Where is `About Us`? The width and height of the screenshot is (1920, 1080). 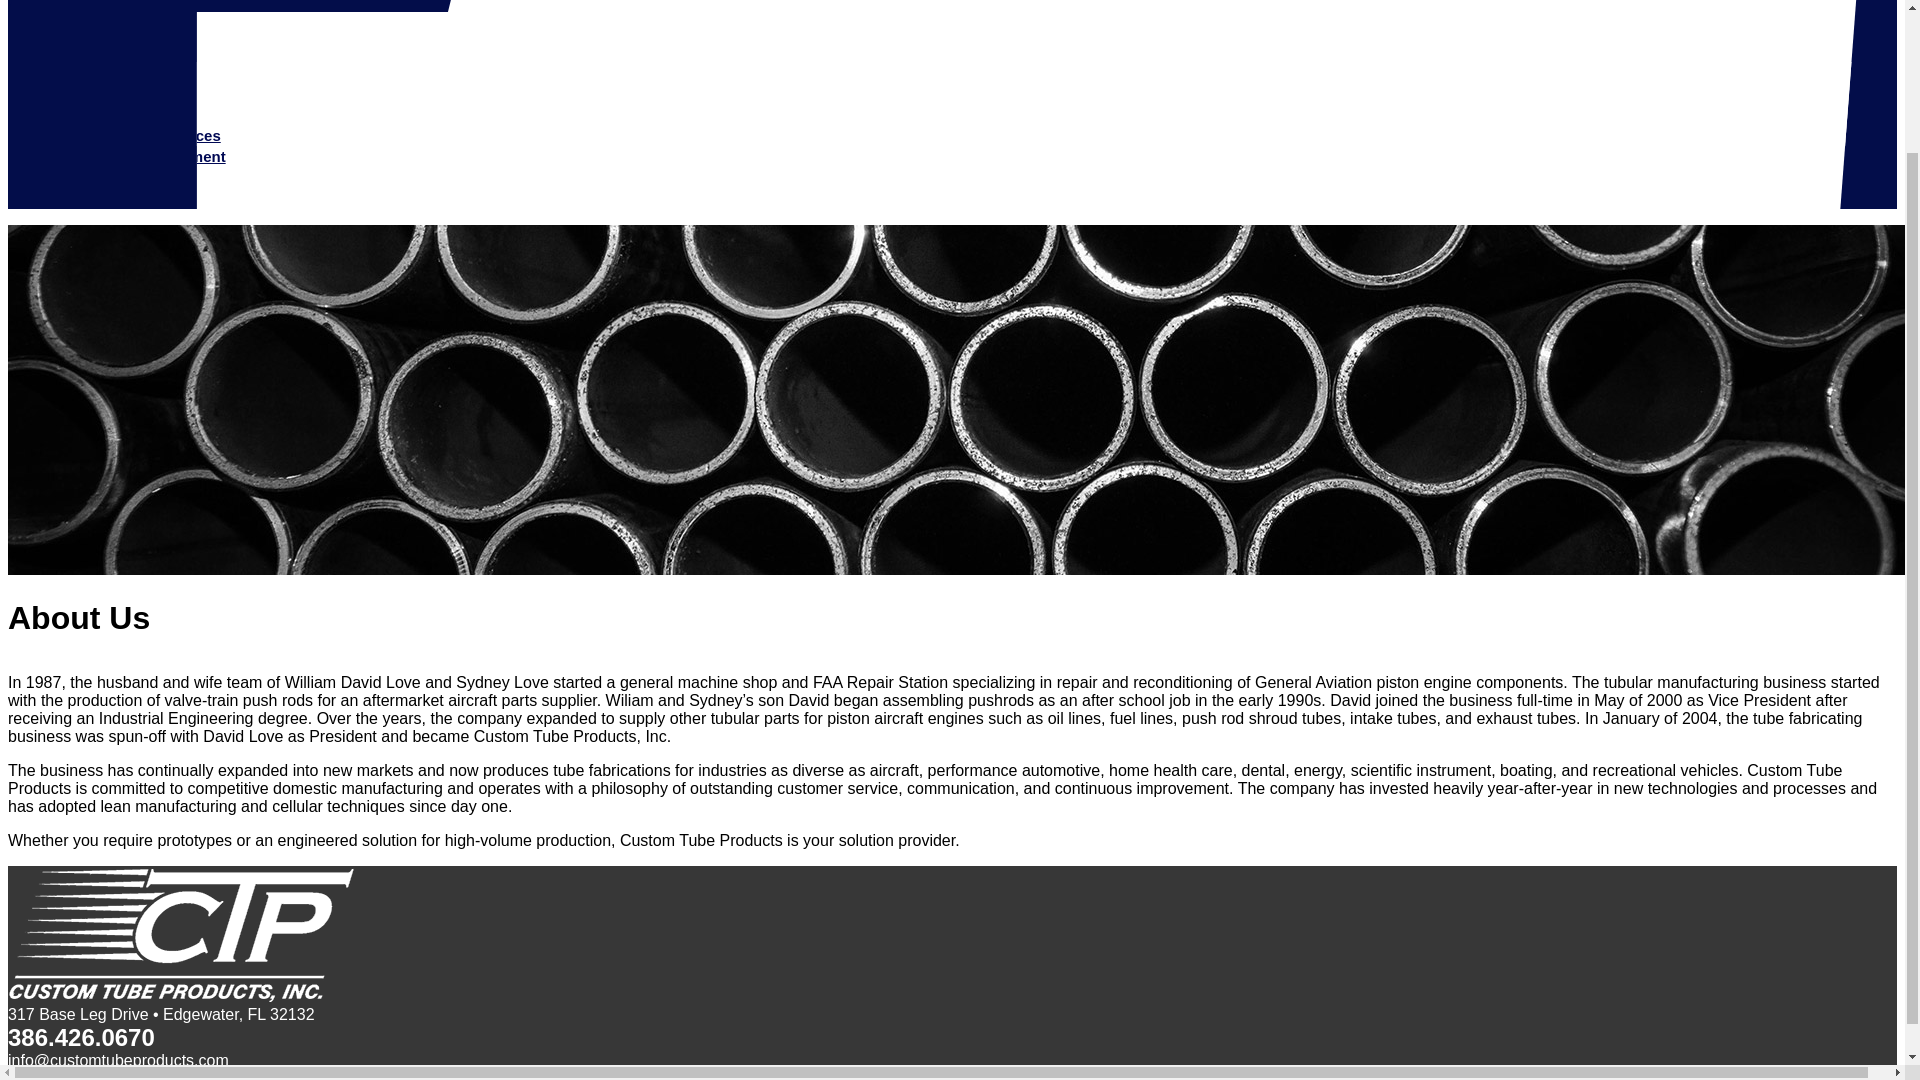 About Us is located at coordinates (78, 30).